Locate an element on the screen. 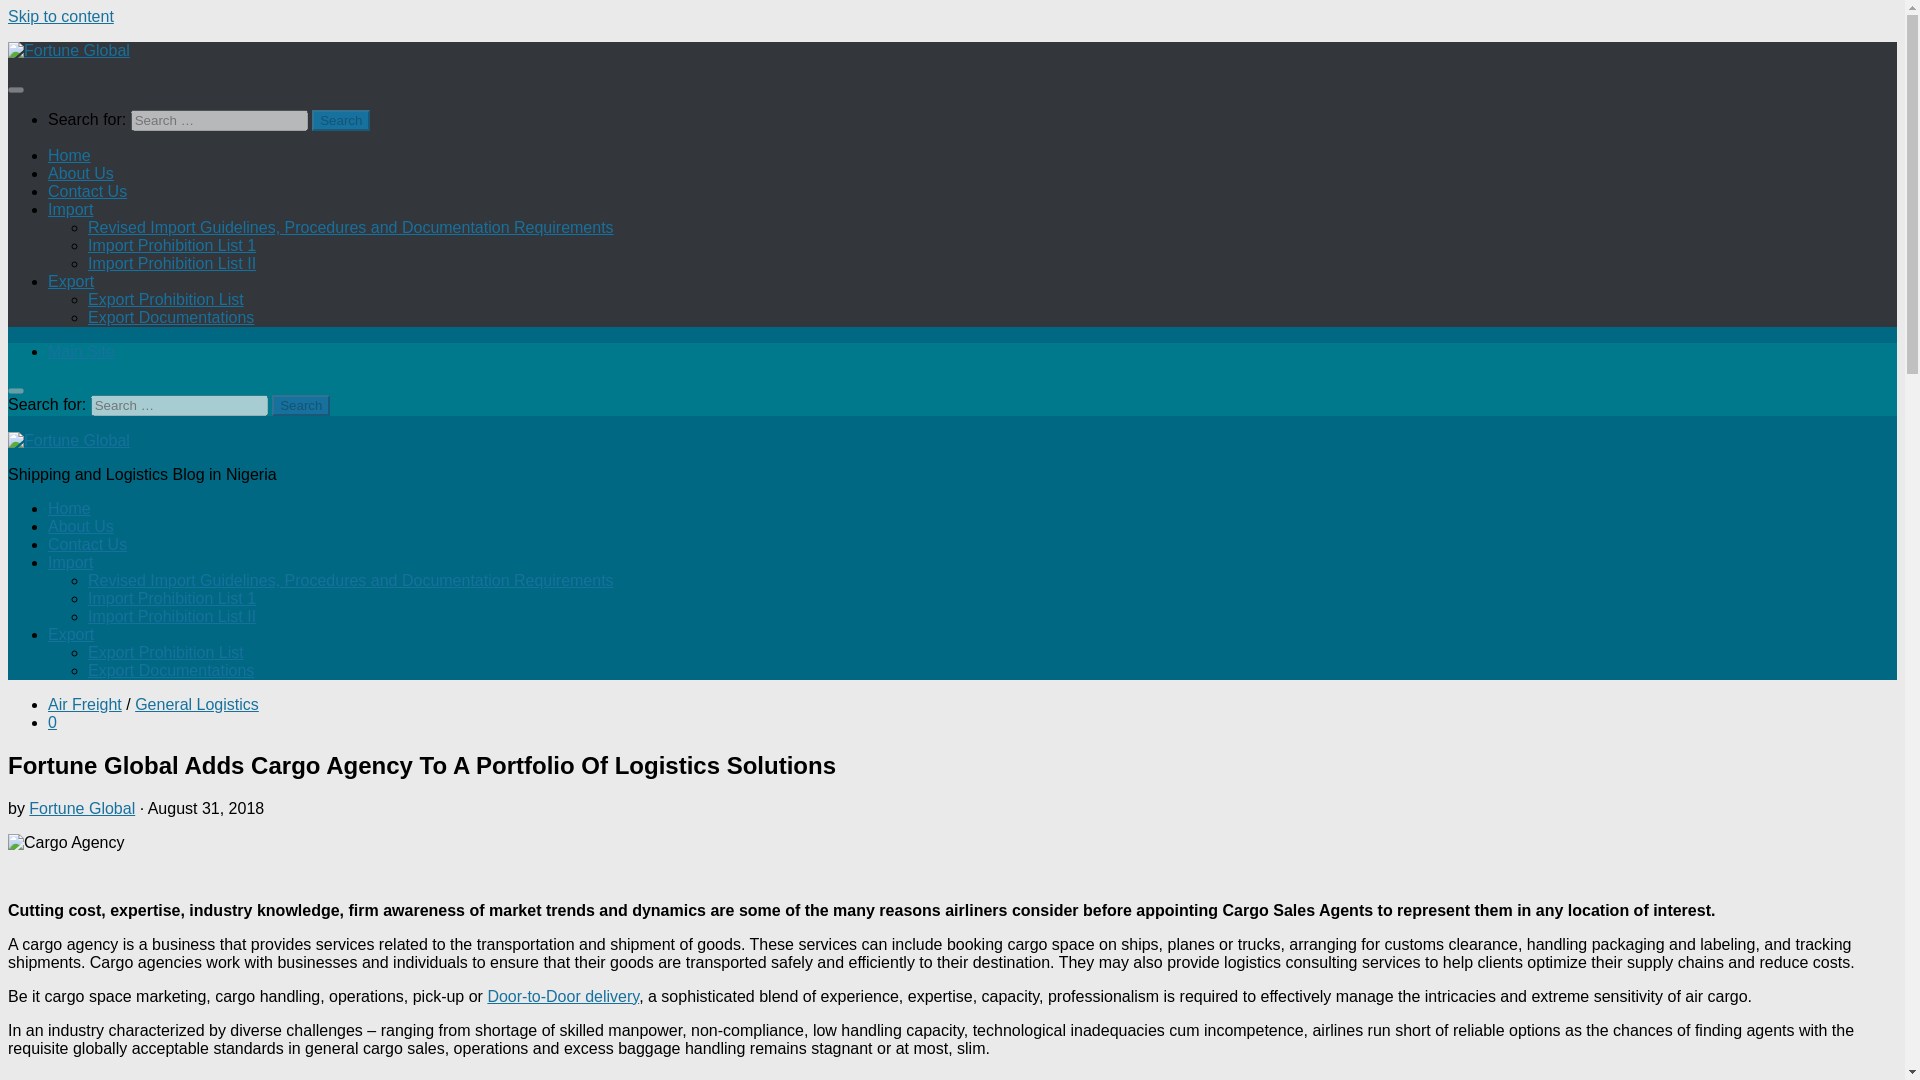  Export Documentations is located at coordinates (170, 317).